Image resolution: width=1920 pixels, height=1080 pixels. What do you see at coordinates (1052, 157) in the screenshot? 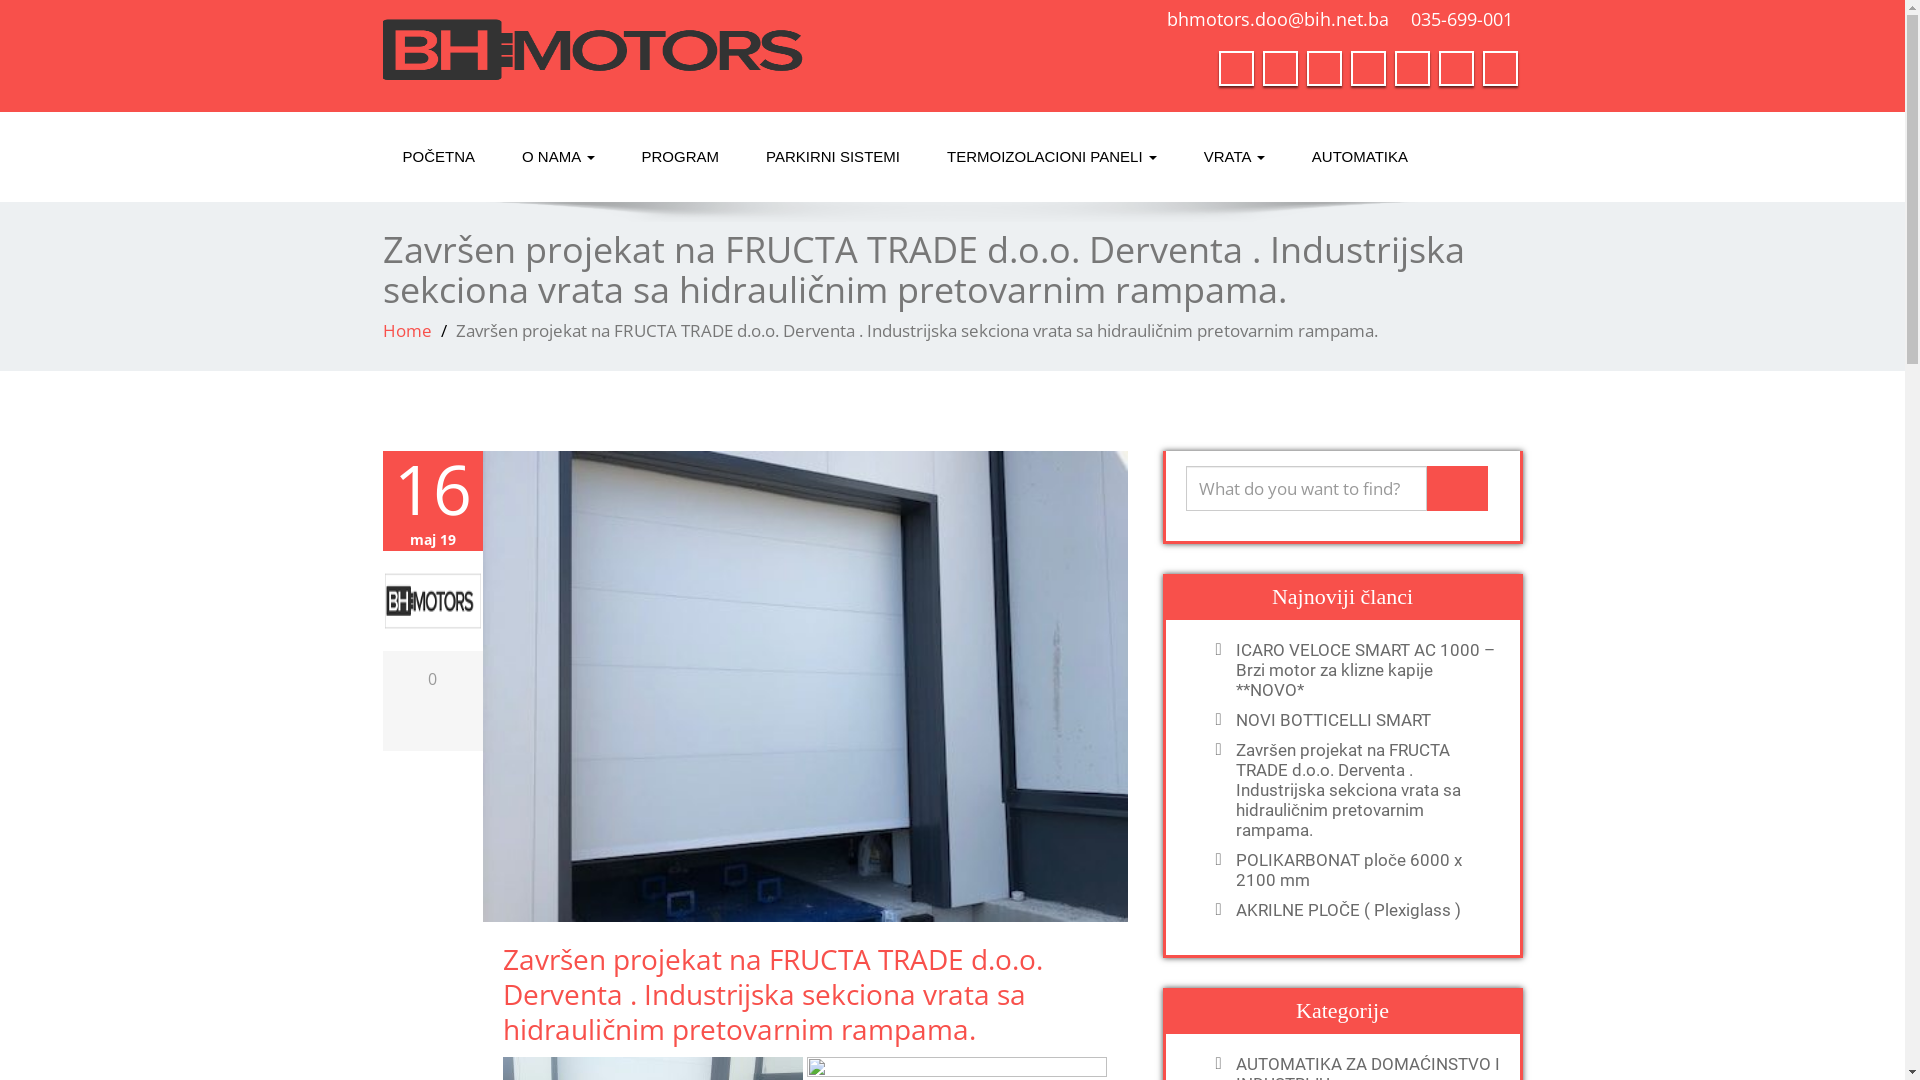
I see `TERMOIZOLACIONI PANELI` at bounding box center [1052, 157].